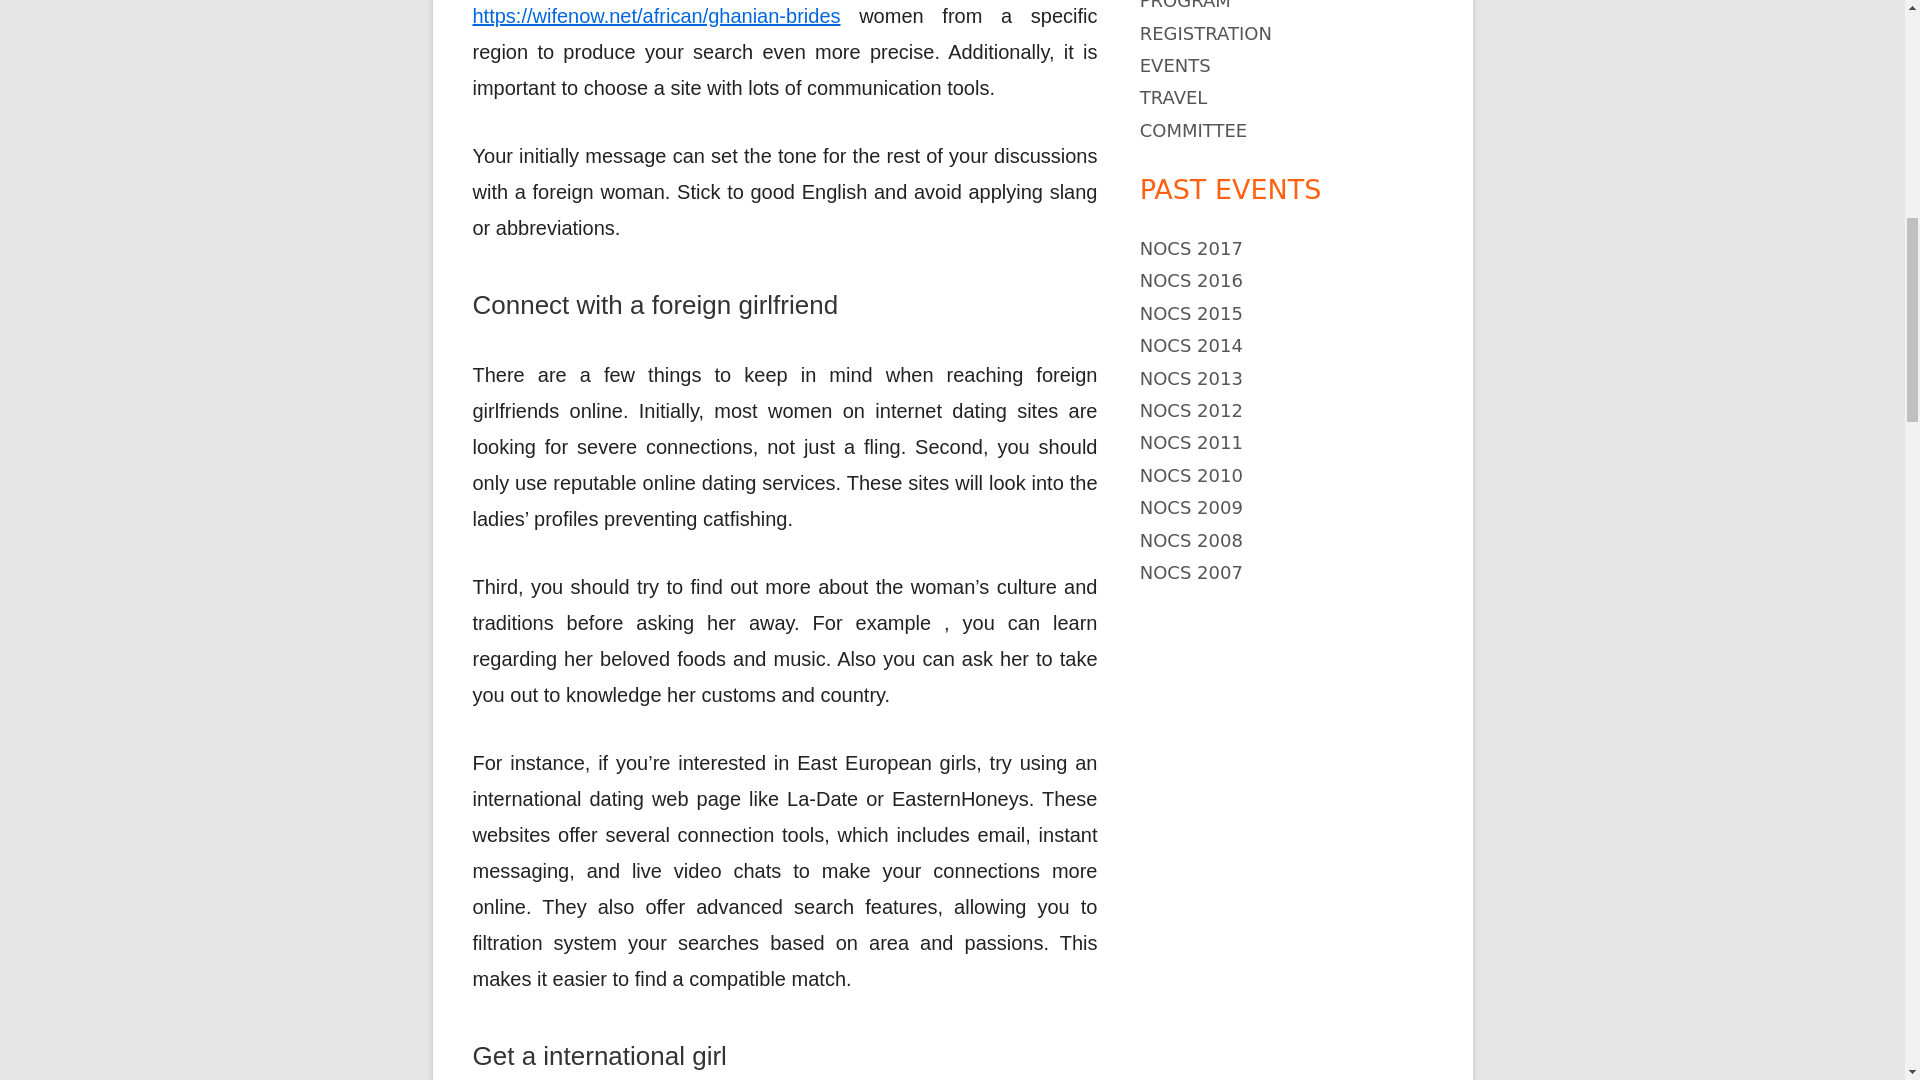 The image size is (1920, 1080). Describe the element at coordinates (1194, 130) in the screenshot. I see `COMMITTEE` at that location.